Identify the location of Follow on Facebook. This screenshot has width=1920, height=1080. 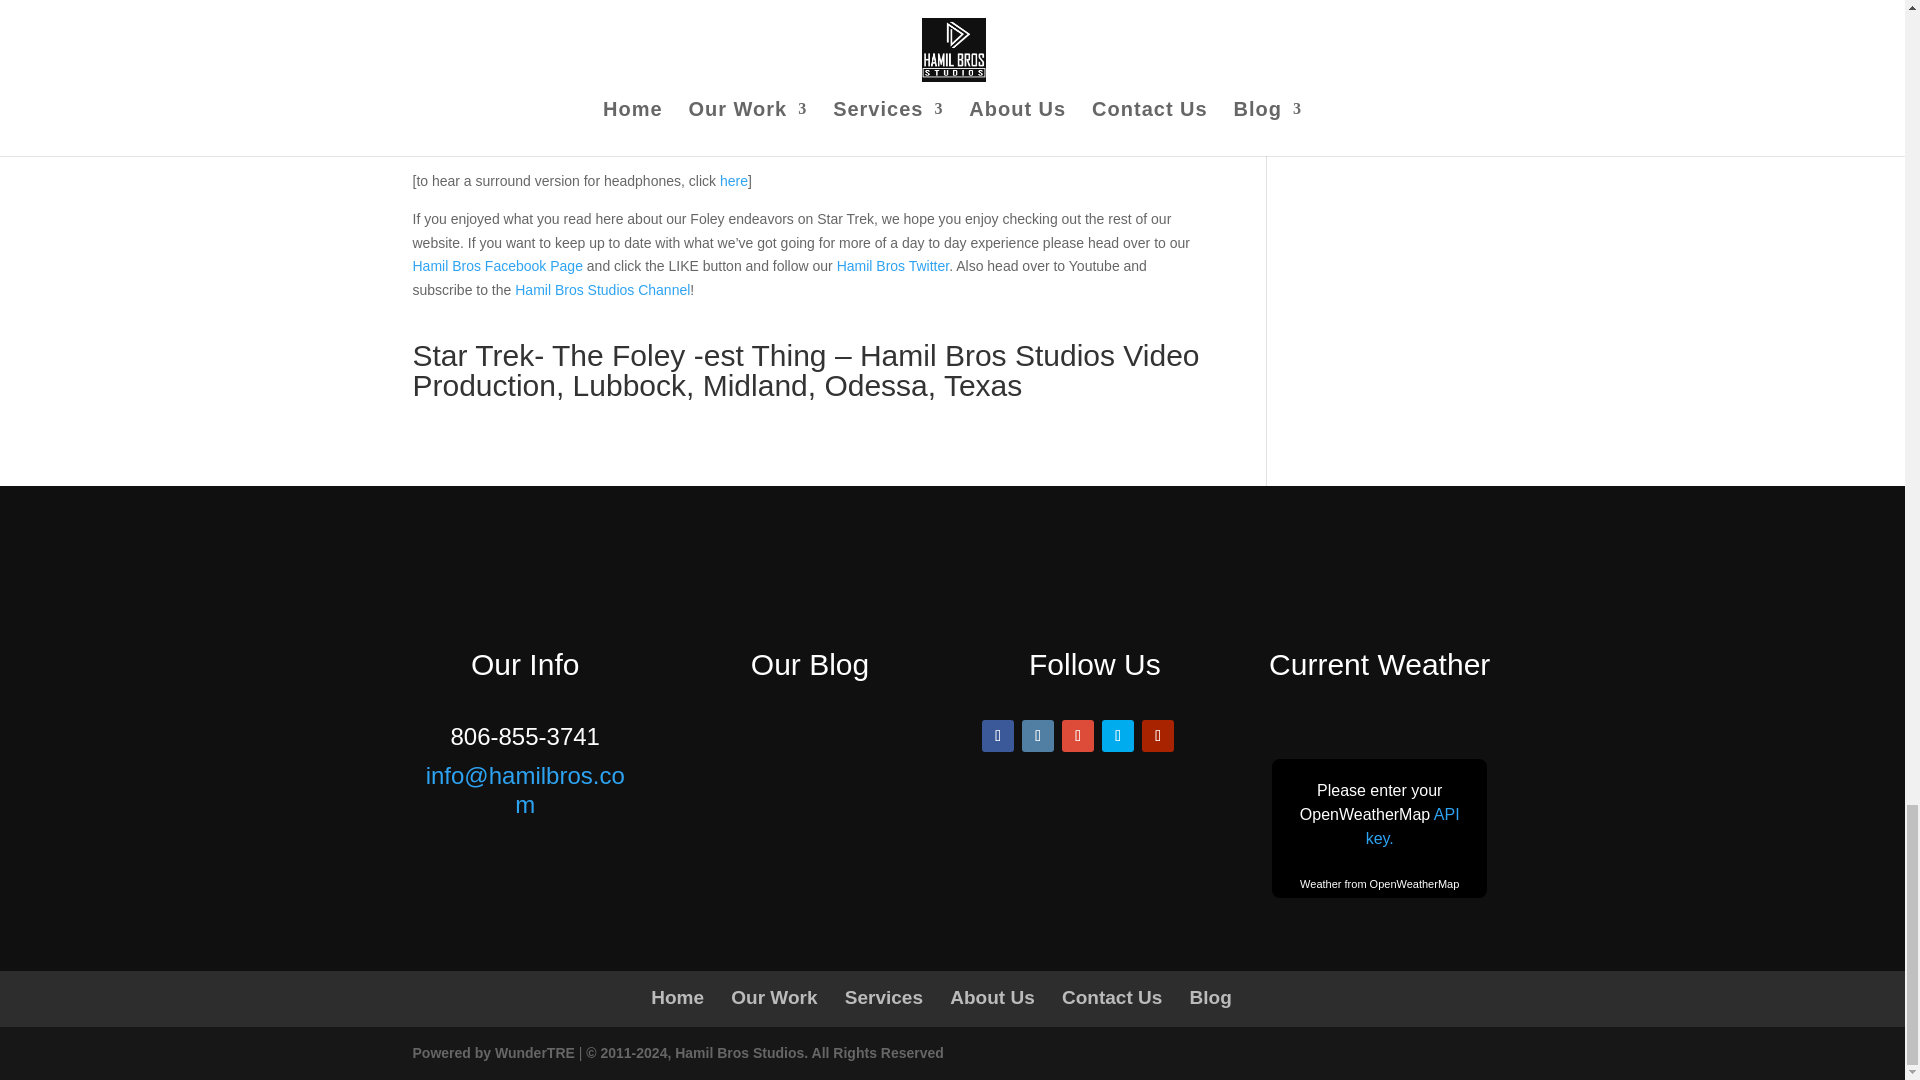
(997, 736).